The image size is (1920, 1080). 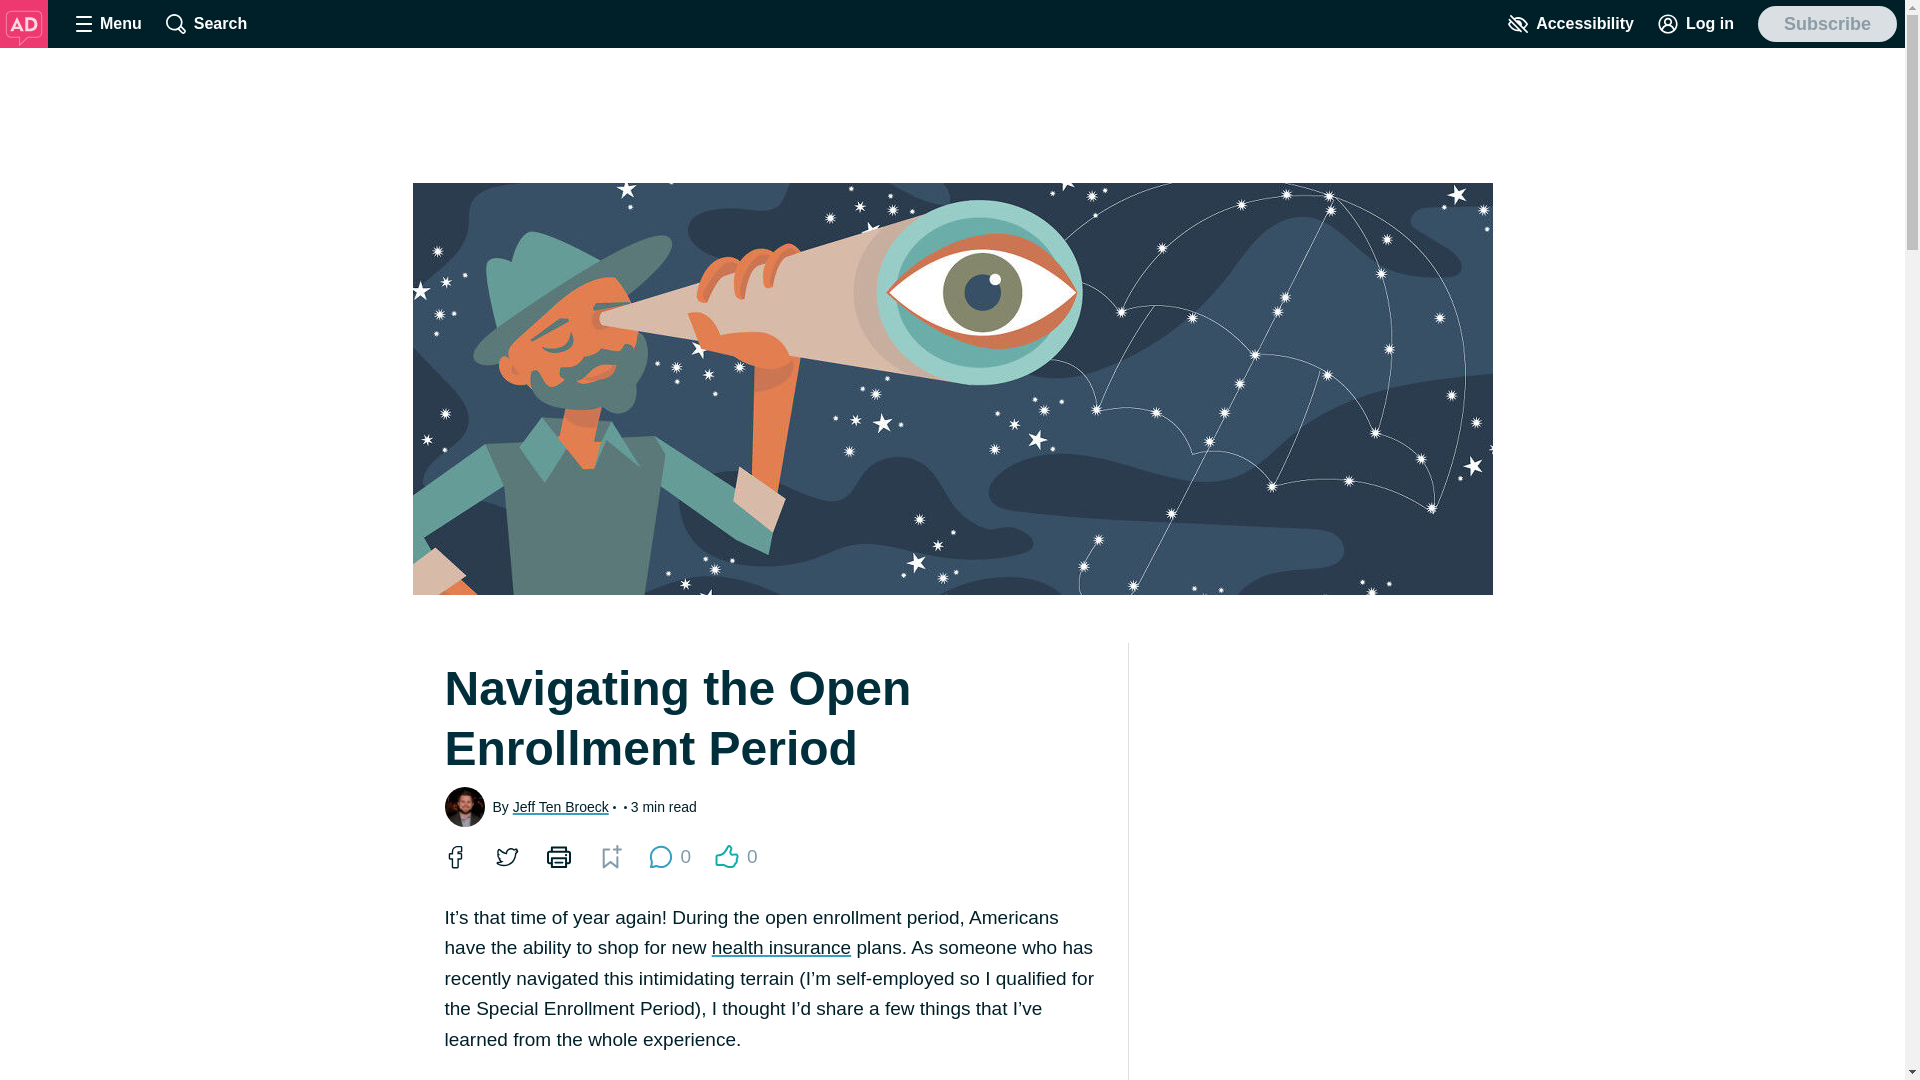 What do you see at coordinates (781, 947) in the screenshot?
I see `health insurance` at bounding box center [781, 947].